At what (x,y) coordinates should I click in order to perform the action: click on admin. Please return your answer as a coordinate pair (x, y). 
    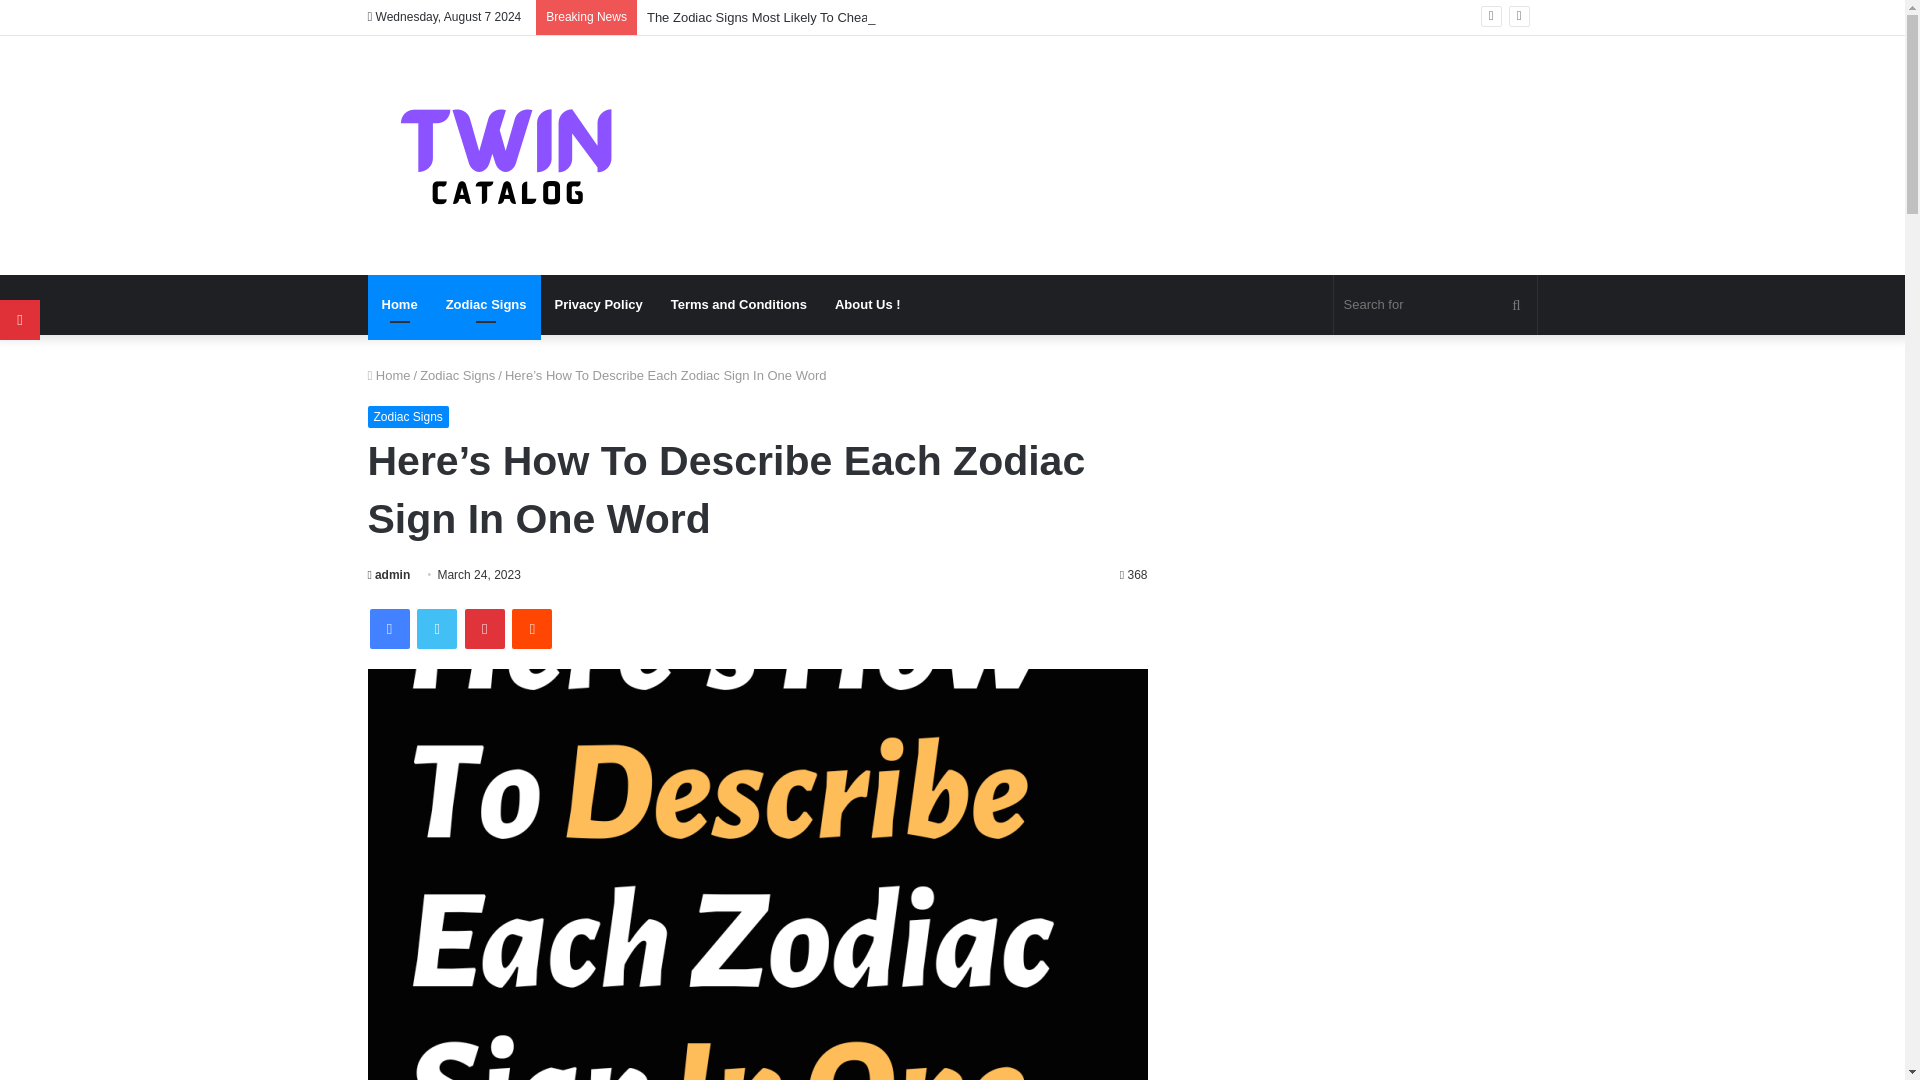
    Looking at the image, I should click on (389, 575).